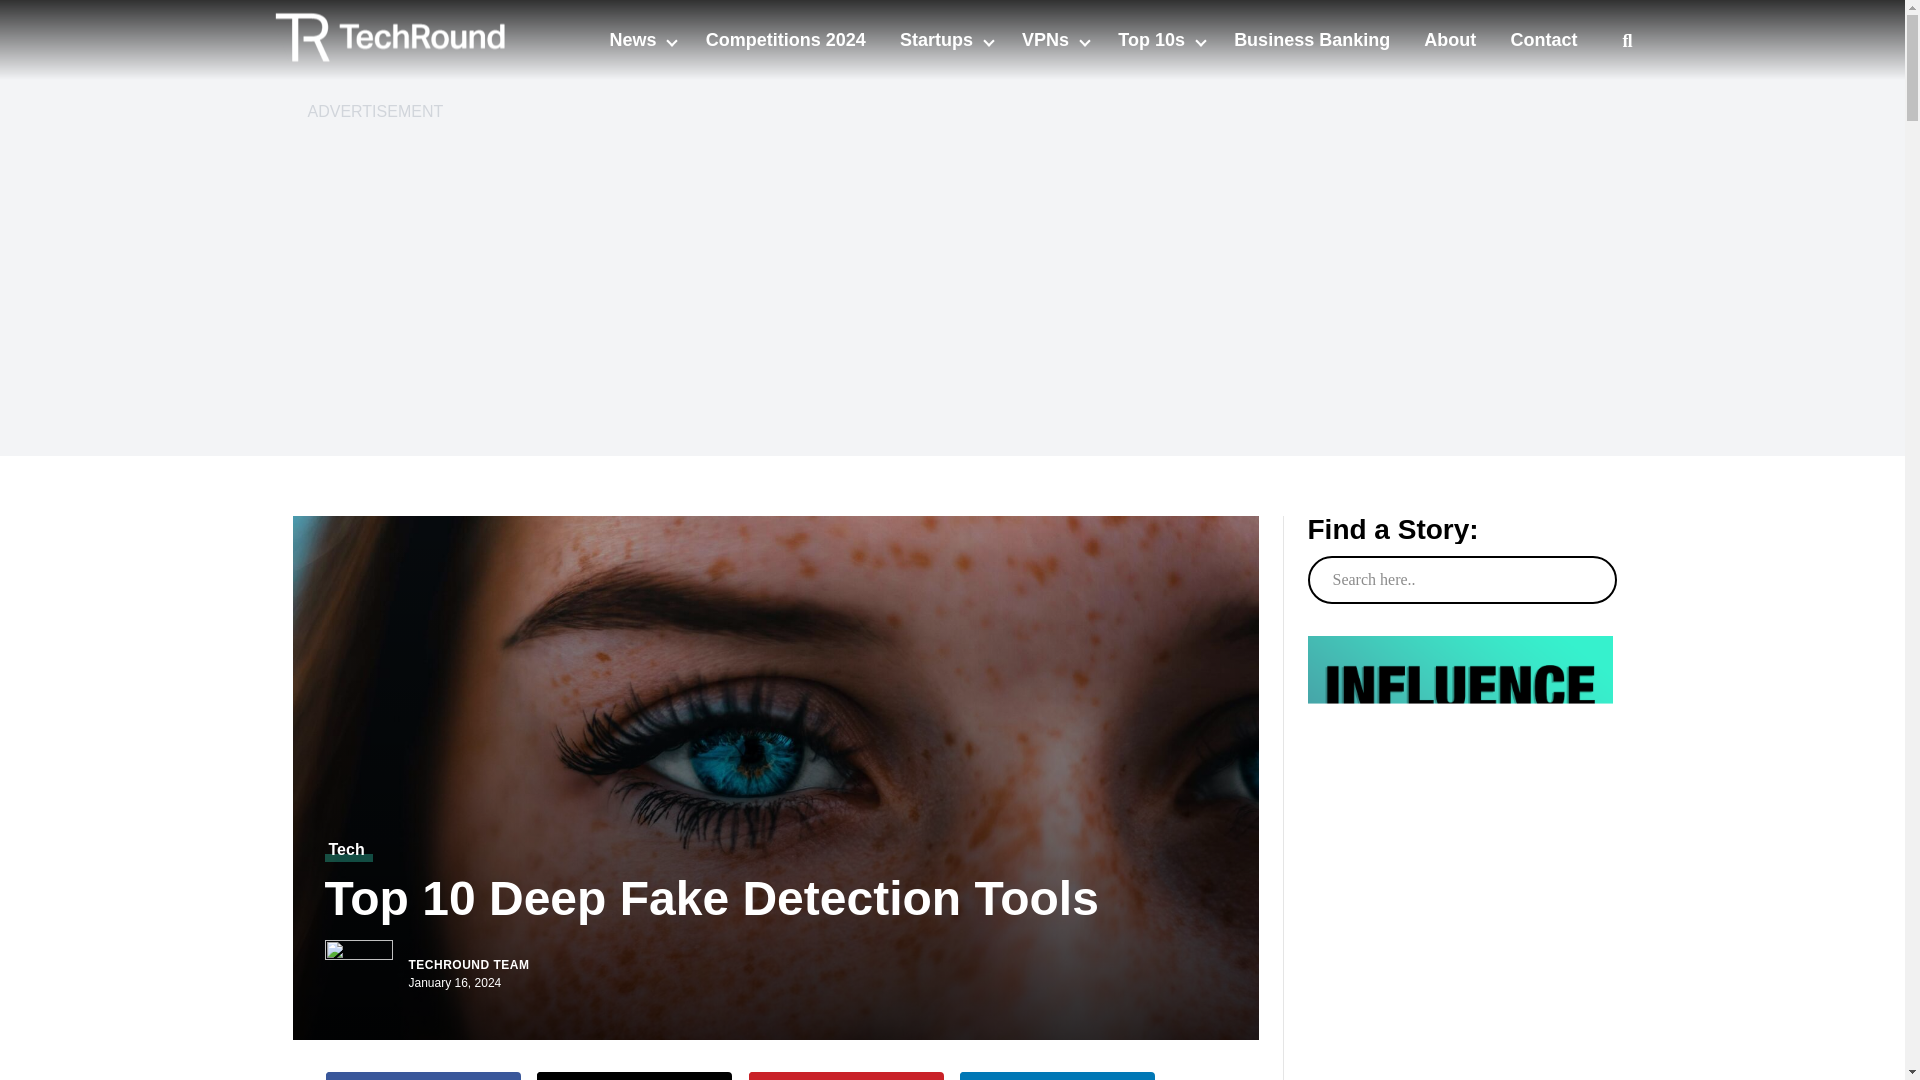 The width and height of the screenshot is (1920, 1080). I want to click on Top 10s, so click(1154, 40).